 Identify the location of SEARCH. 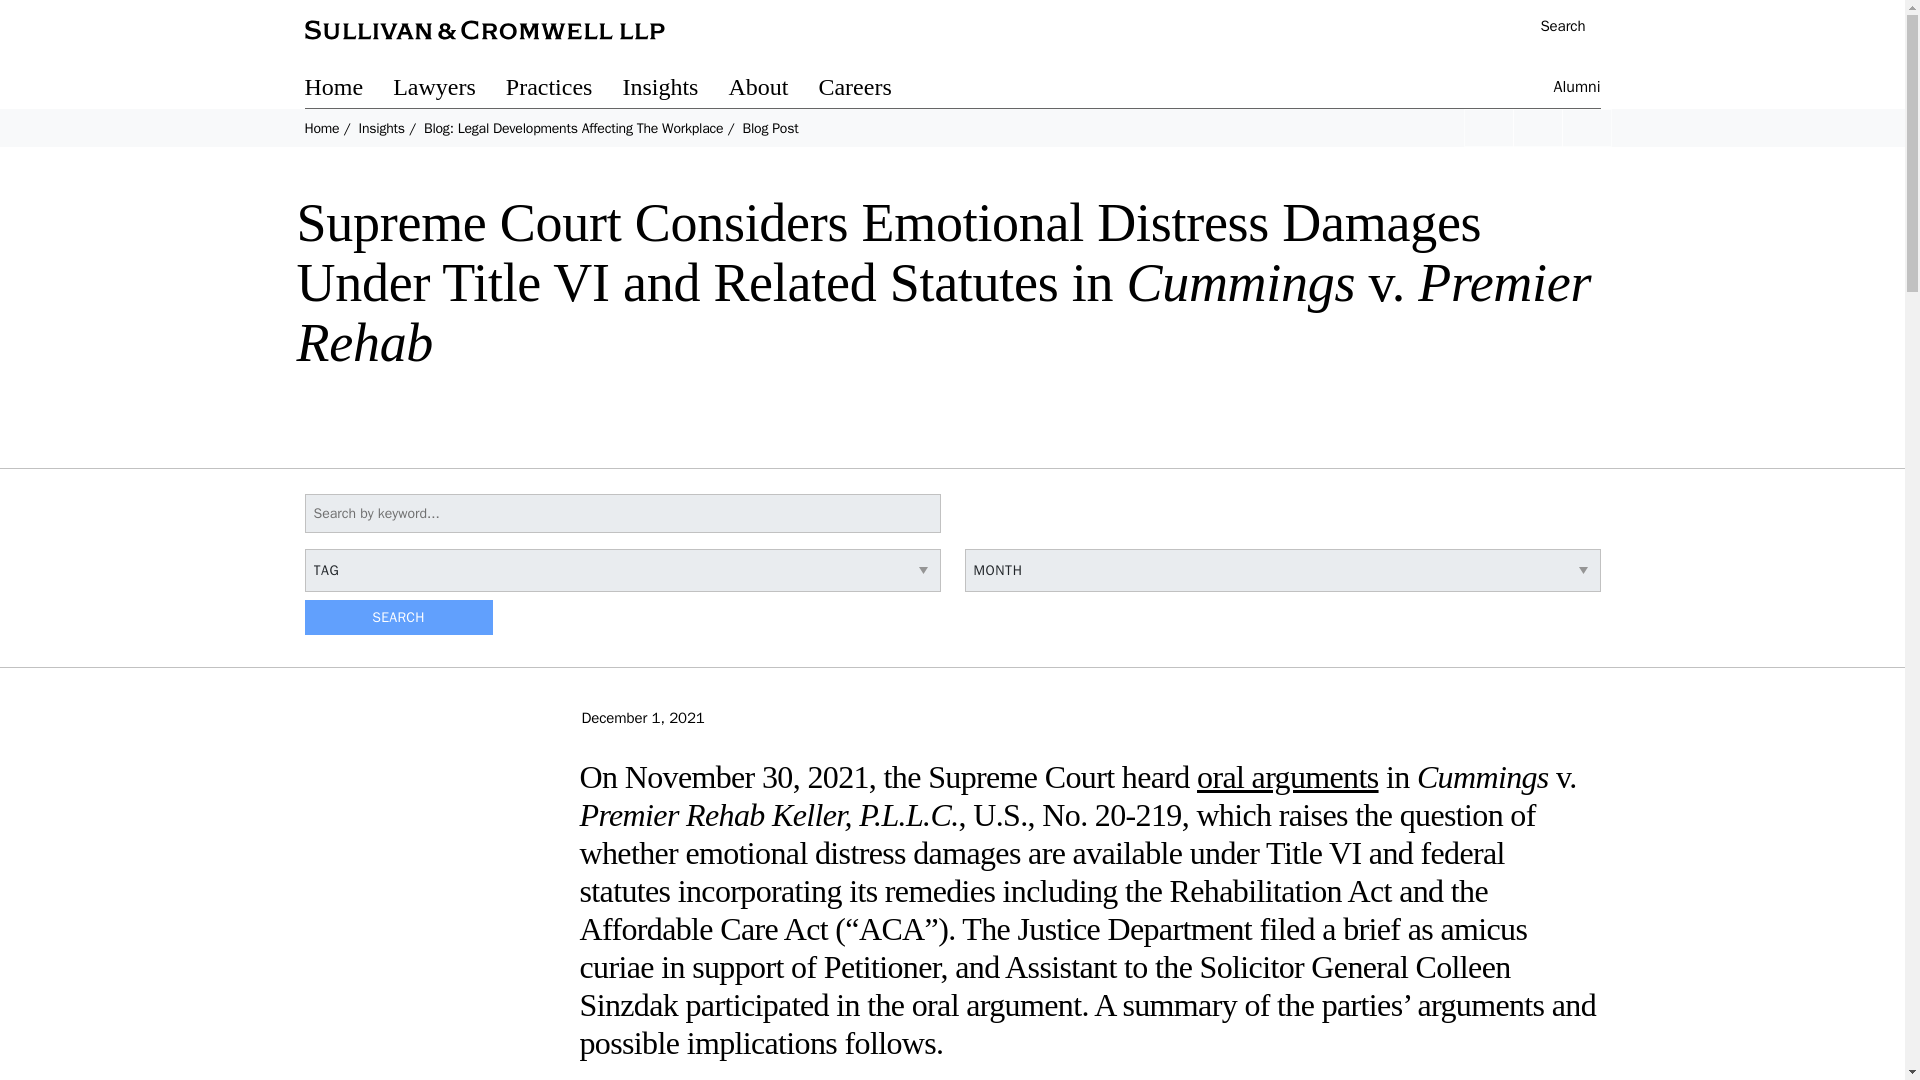
(397, 618).